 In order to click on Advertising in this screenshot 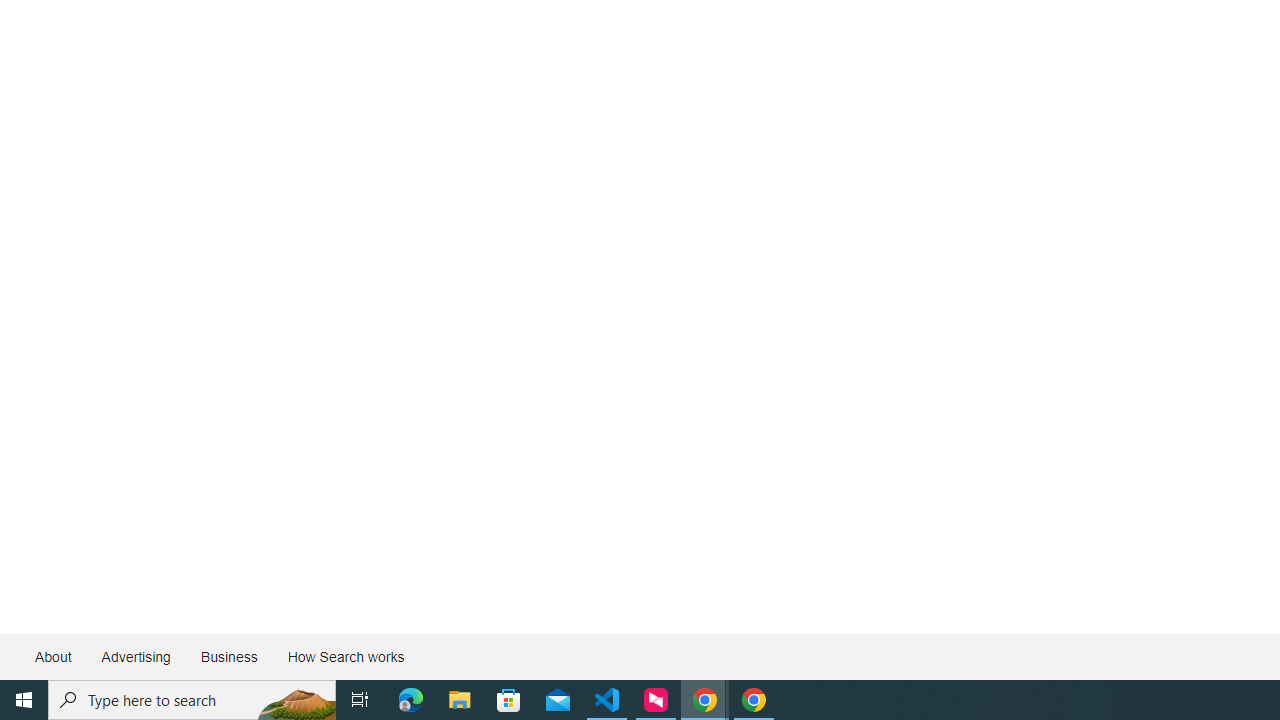, I will do `click(135, 656)`.